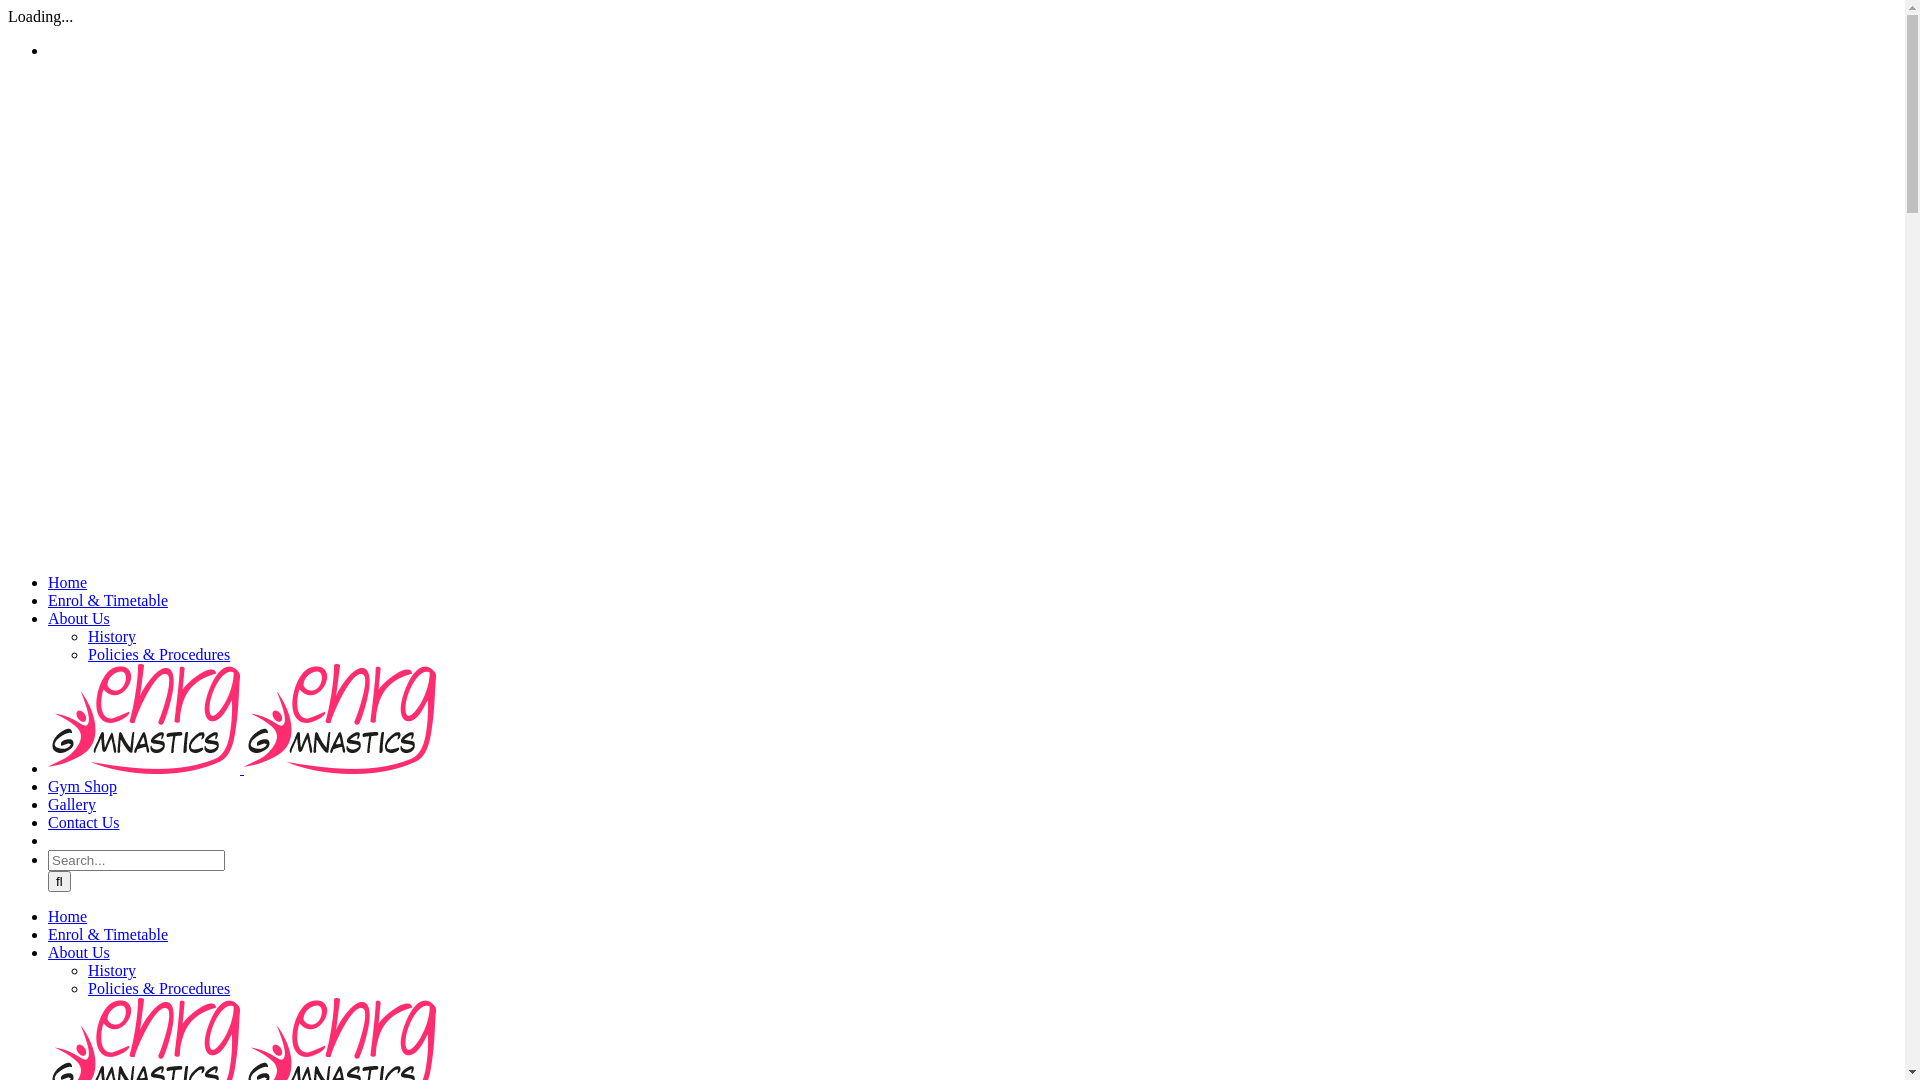  I want to click on Enrol & Timetable, so click(108, 600).